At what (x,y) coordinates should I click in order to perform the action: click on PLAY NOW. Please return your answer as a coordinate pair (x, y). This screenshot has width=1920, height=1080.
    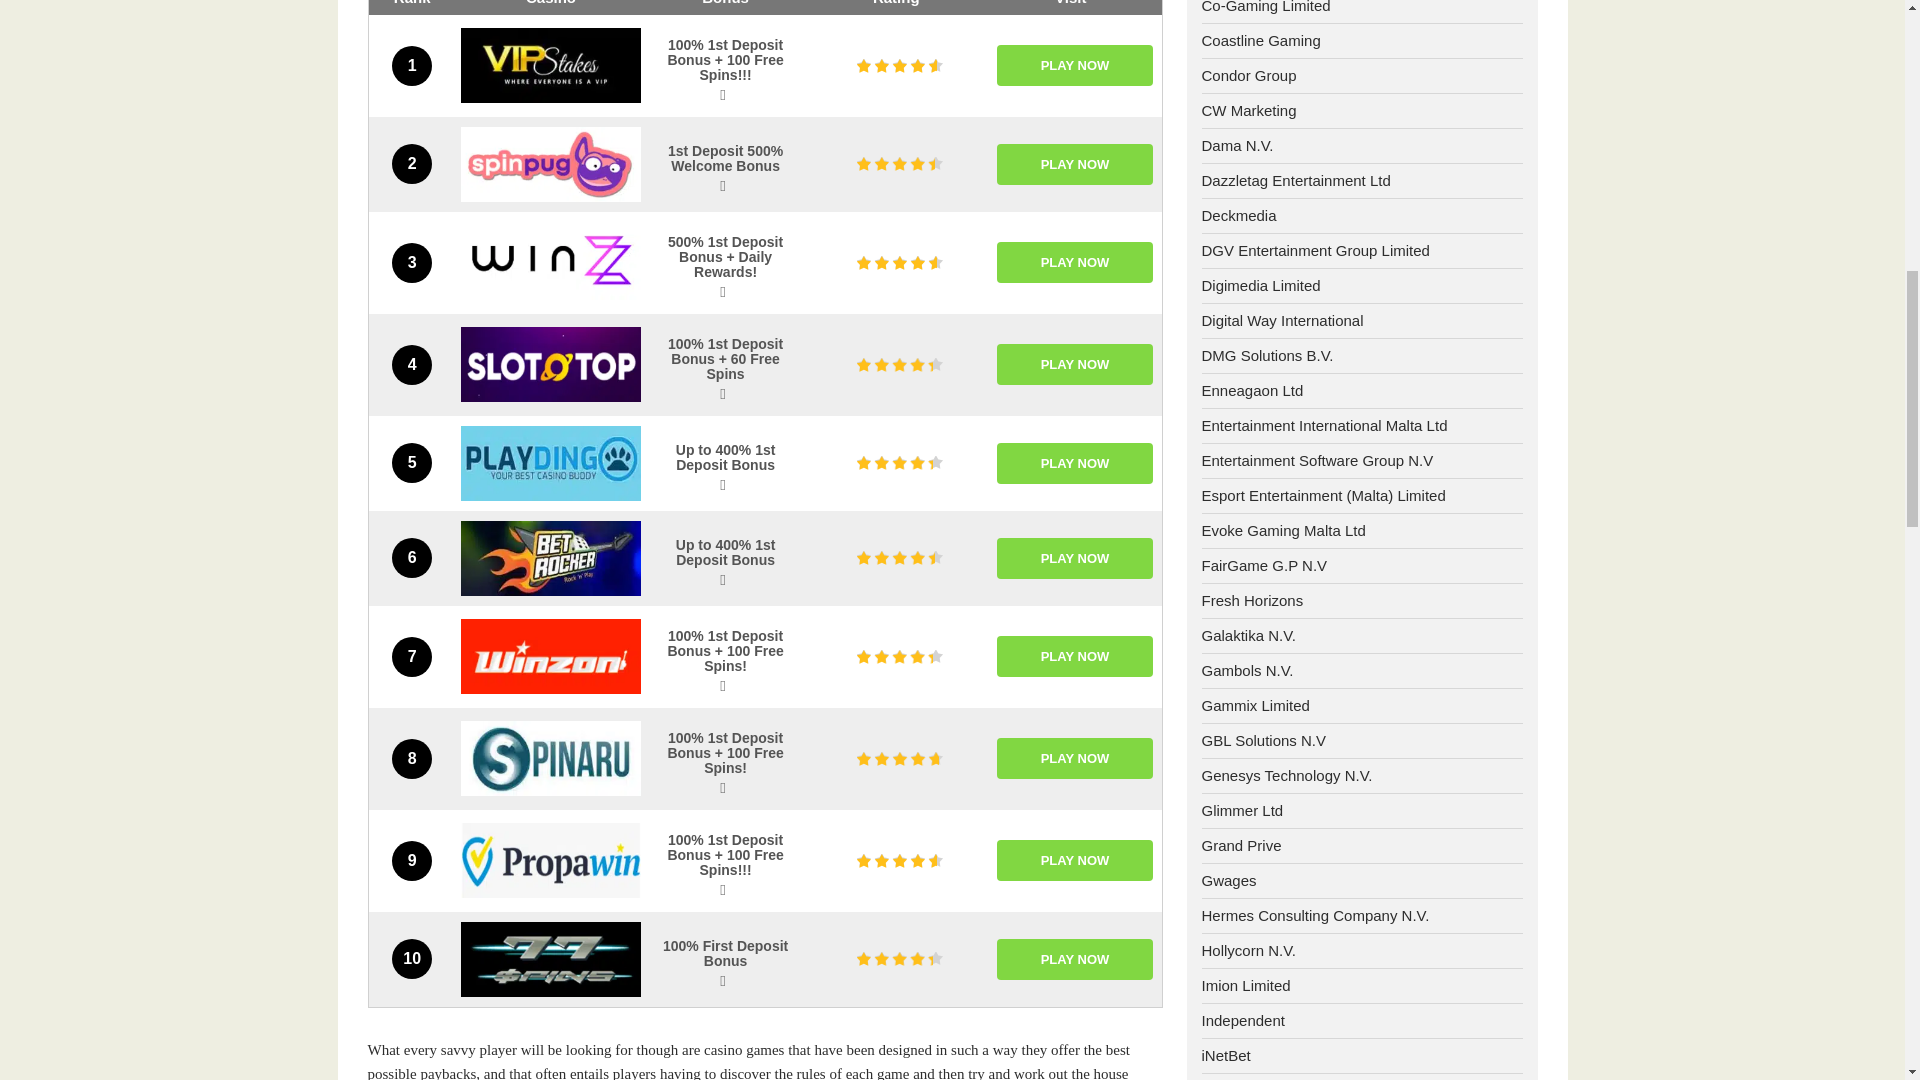
    Looking at the image, I should click on (1074, 164).